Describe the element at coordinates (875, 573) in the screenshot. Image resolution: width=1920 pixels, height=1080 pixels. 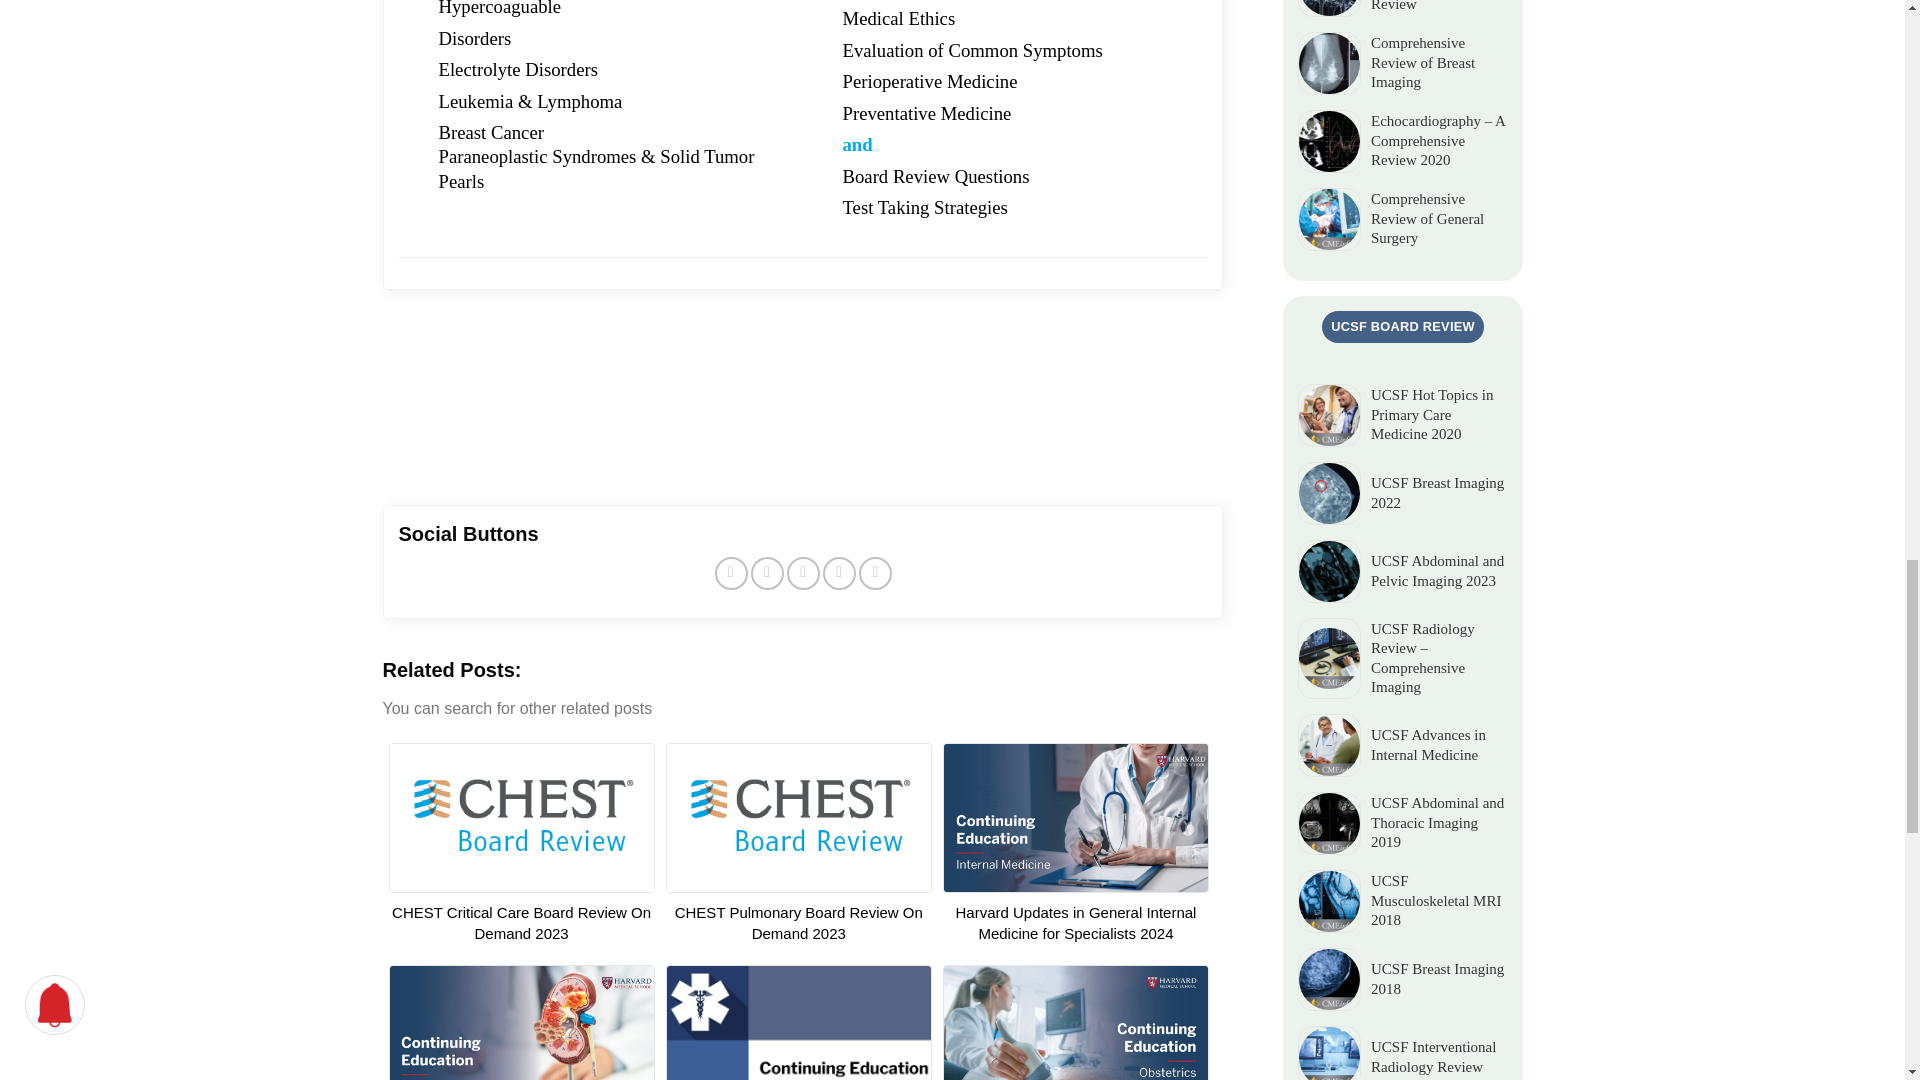
I see `Share on LinkedIn` at that location.